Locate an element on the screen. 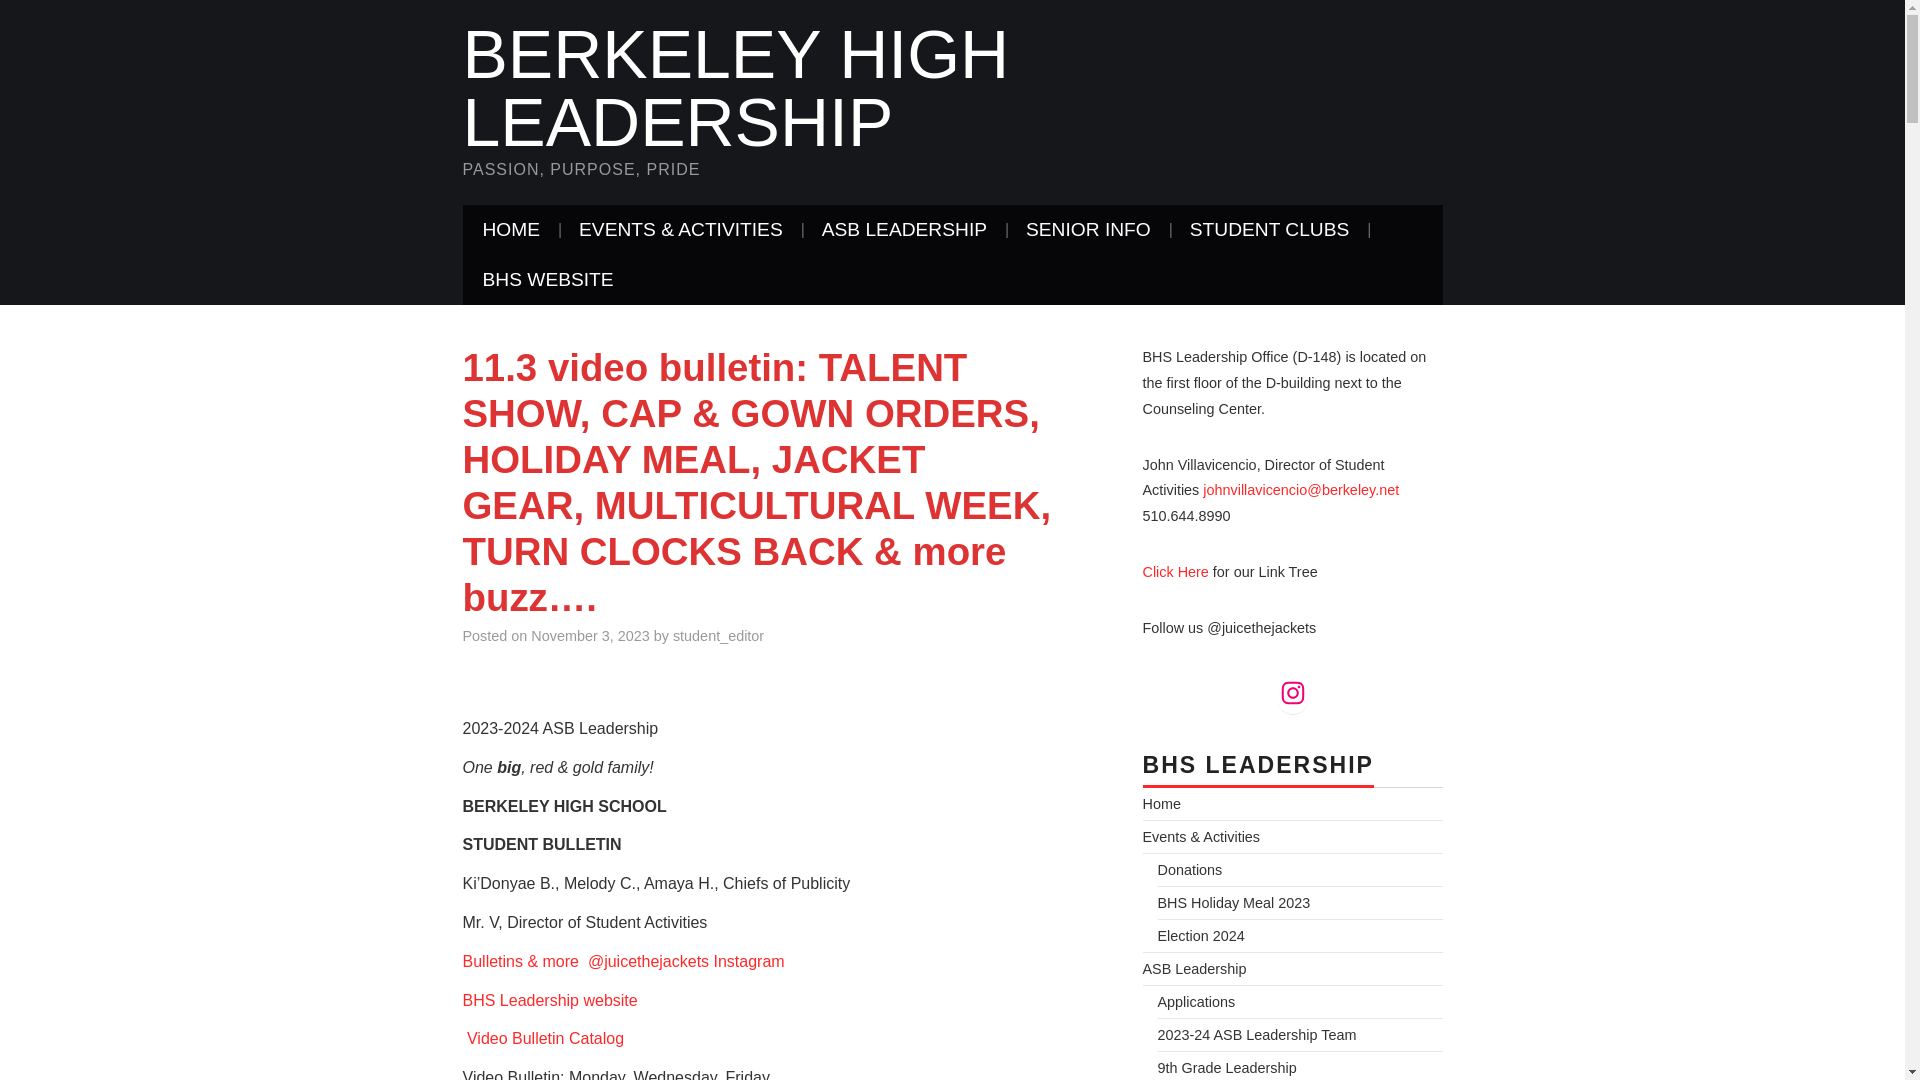 This screenshot has width=1920, height=1080. November 3, 2023 is located at coordinates (590, 635).